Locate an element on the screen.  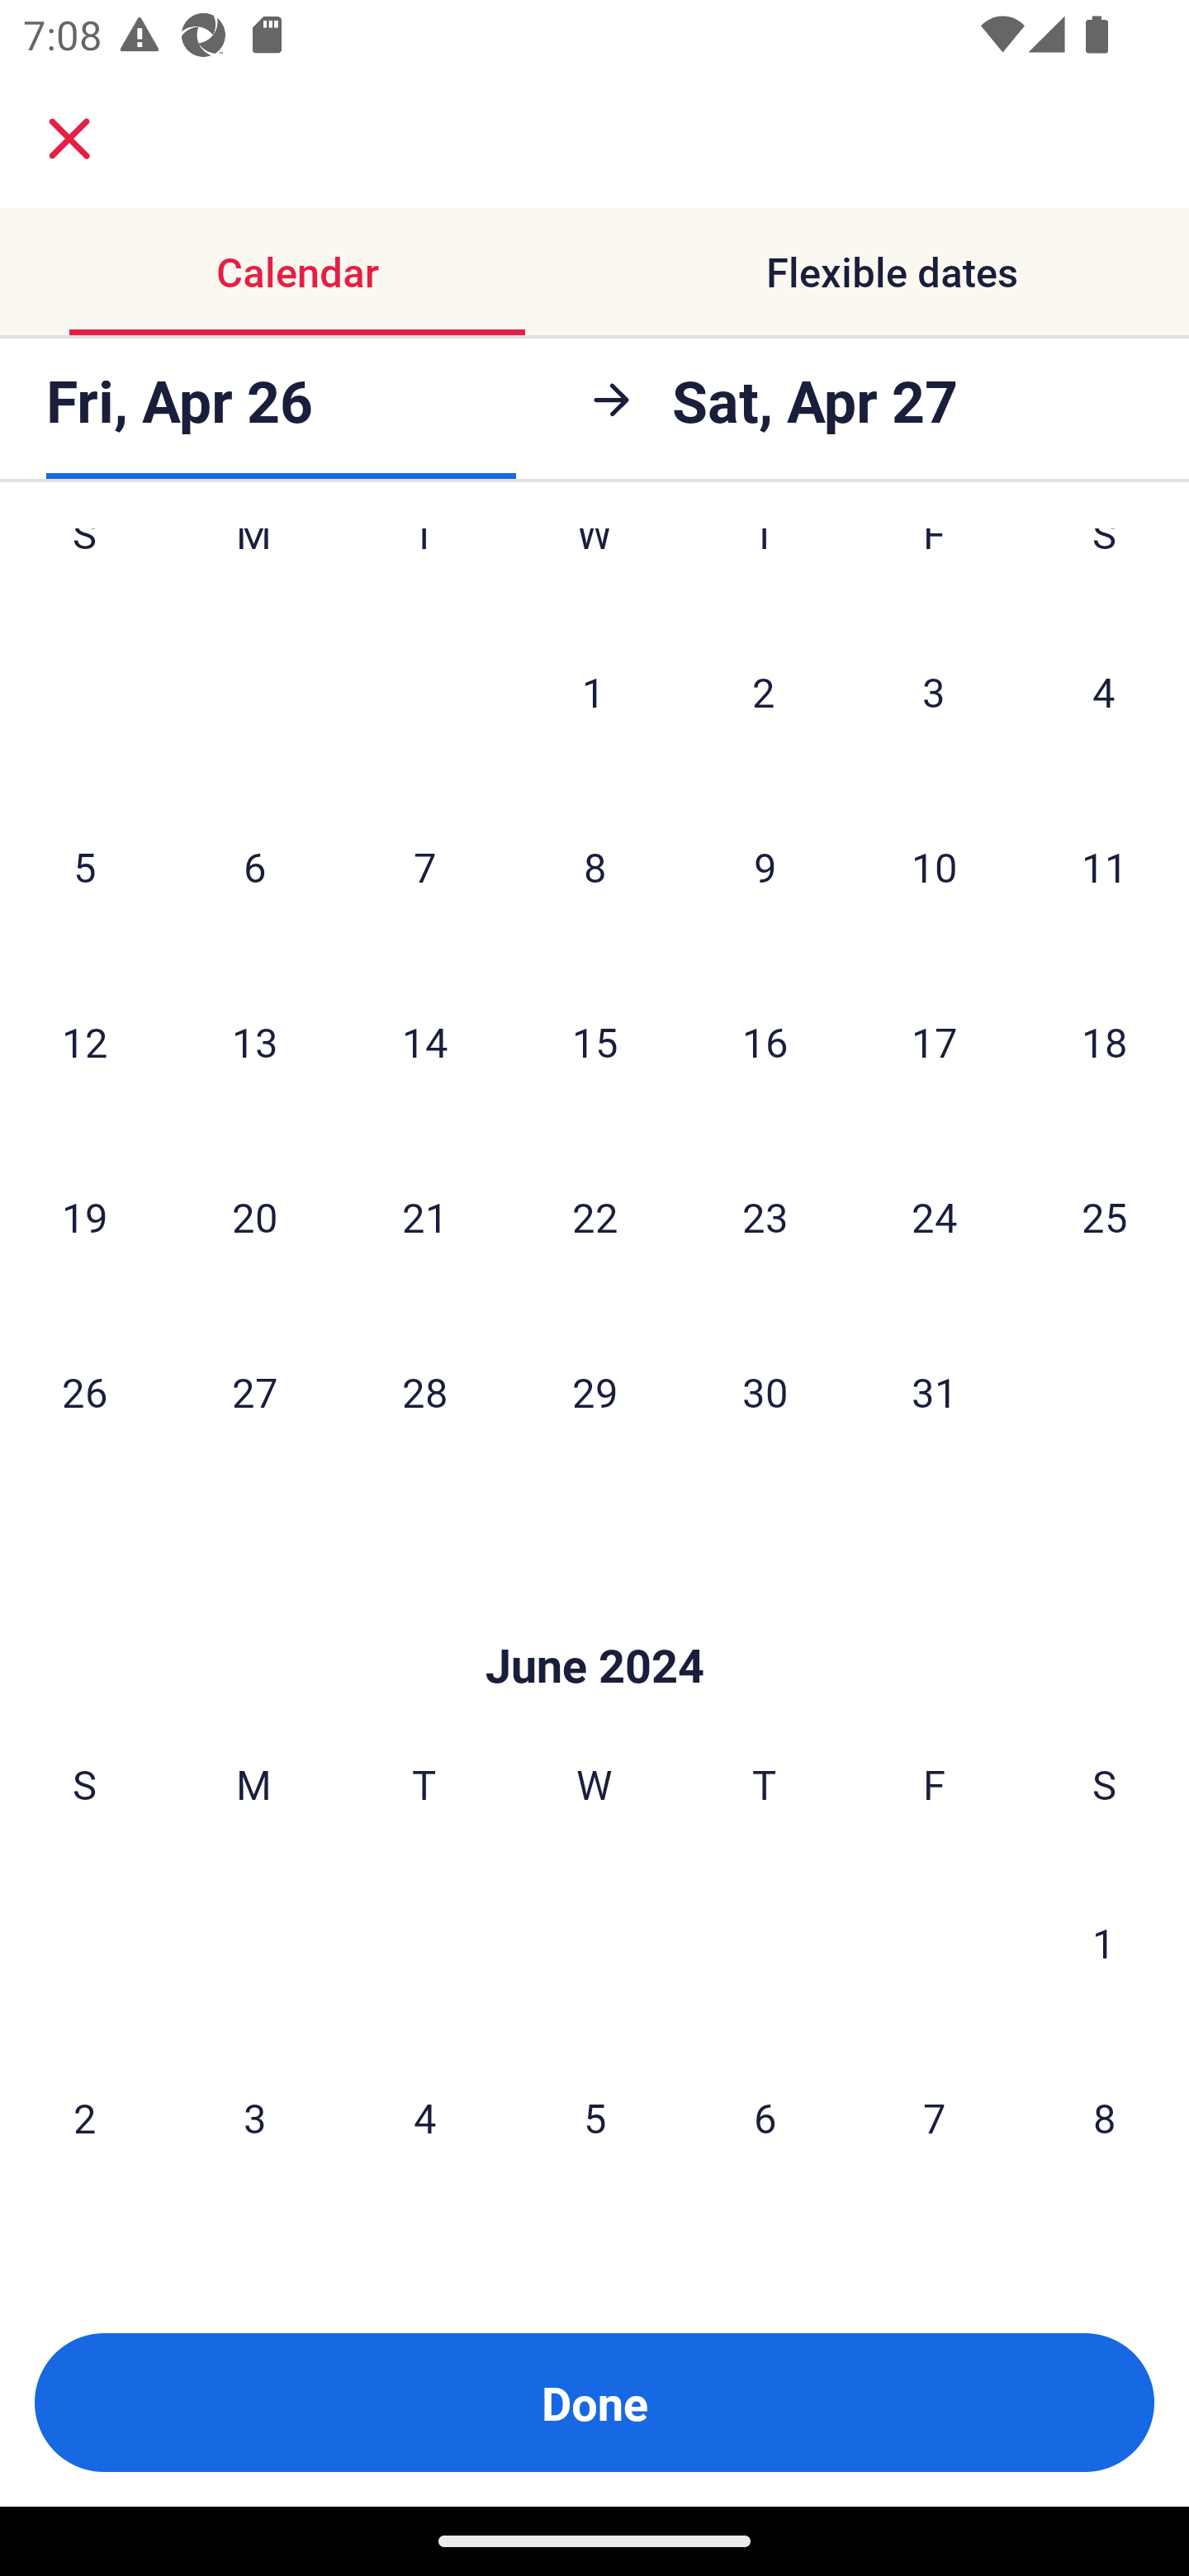
27 Monday, May 27, 2024 is located at coordinates (254, 1390).